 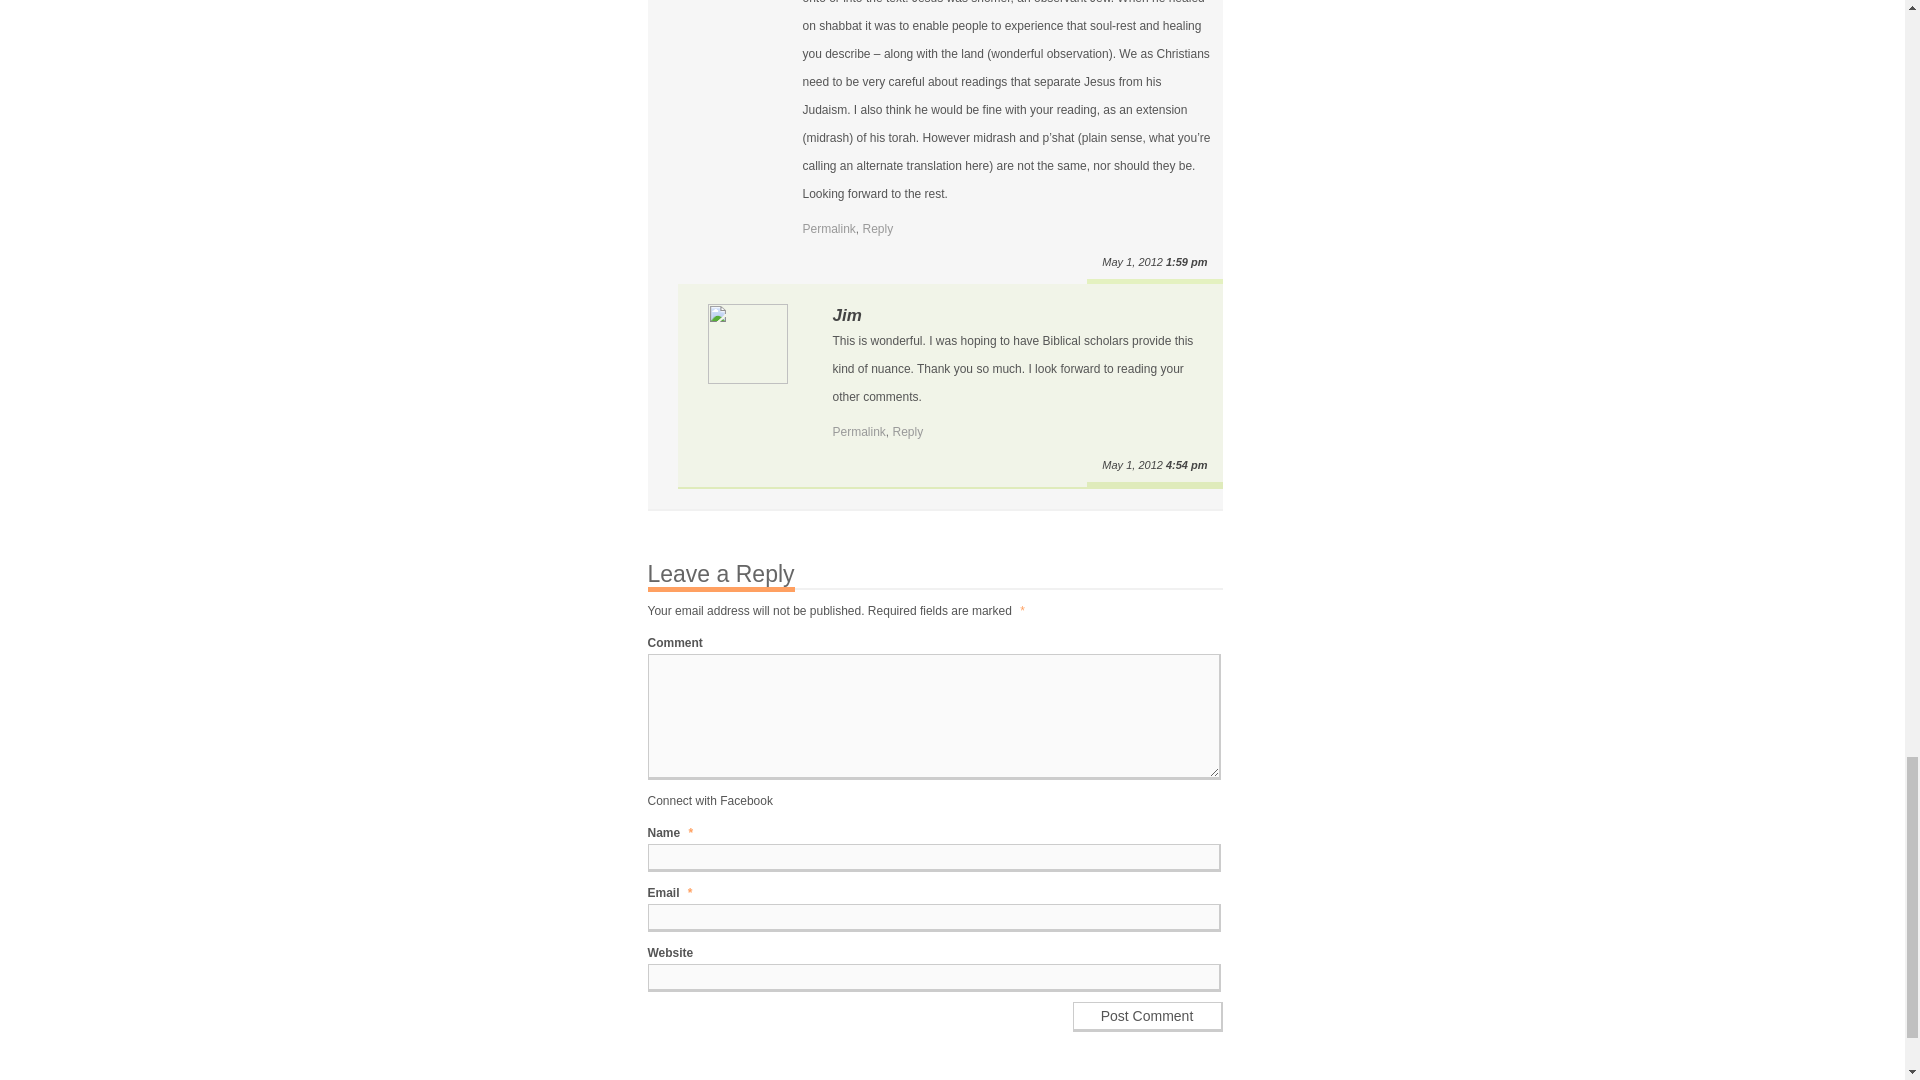 What do you see at coordinates (1186, 261) in the screenshot?
I see `1:59 pm` at bounding box center [1186, 261].